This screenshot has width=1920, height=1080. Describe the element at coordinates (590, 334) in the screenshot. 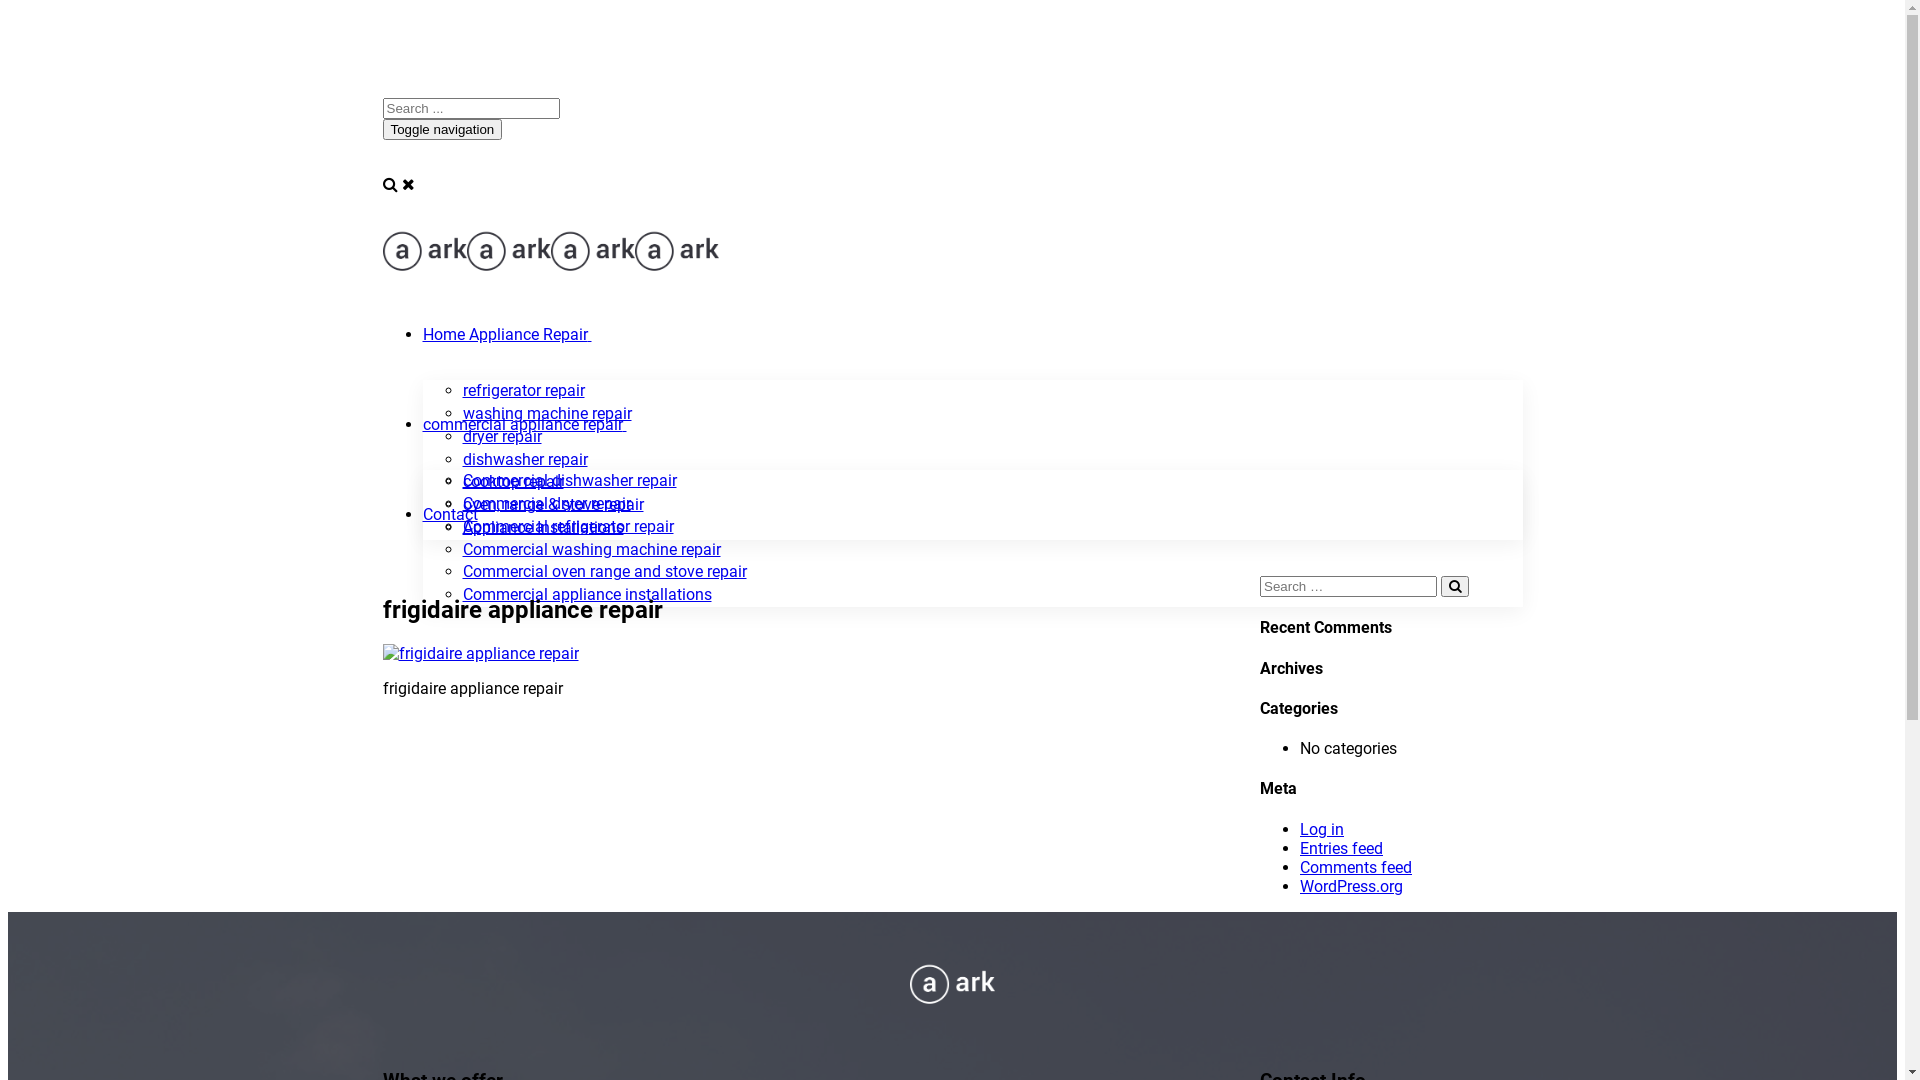

I see ` ` at that location.